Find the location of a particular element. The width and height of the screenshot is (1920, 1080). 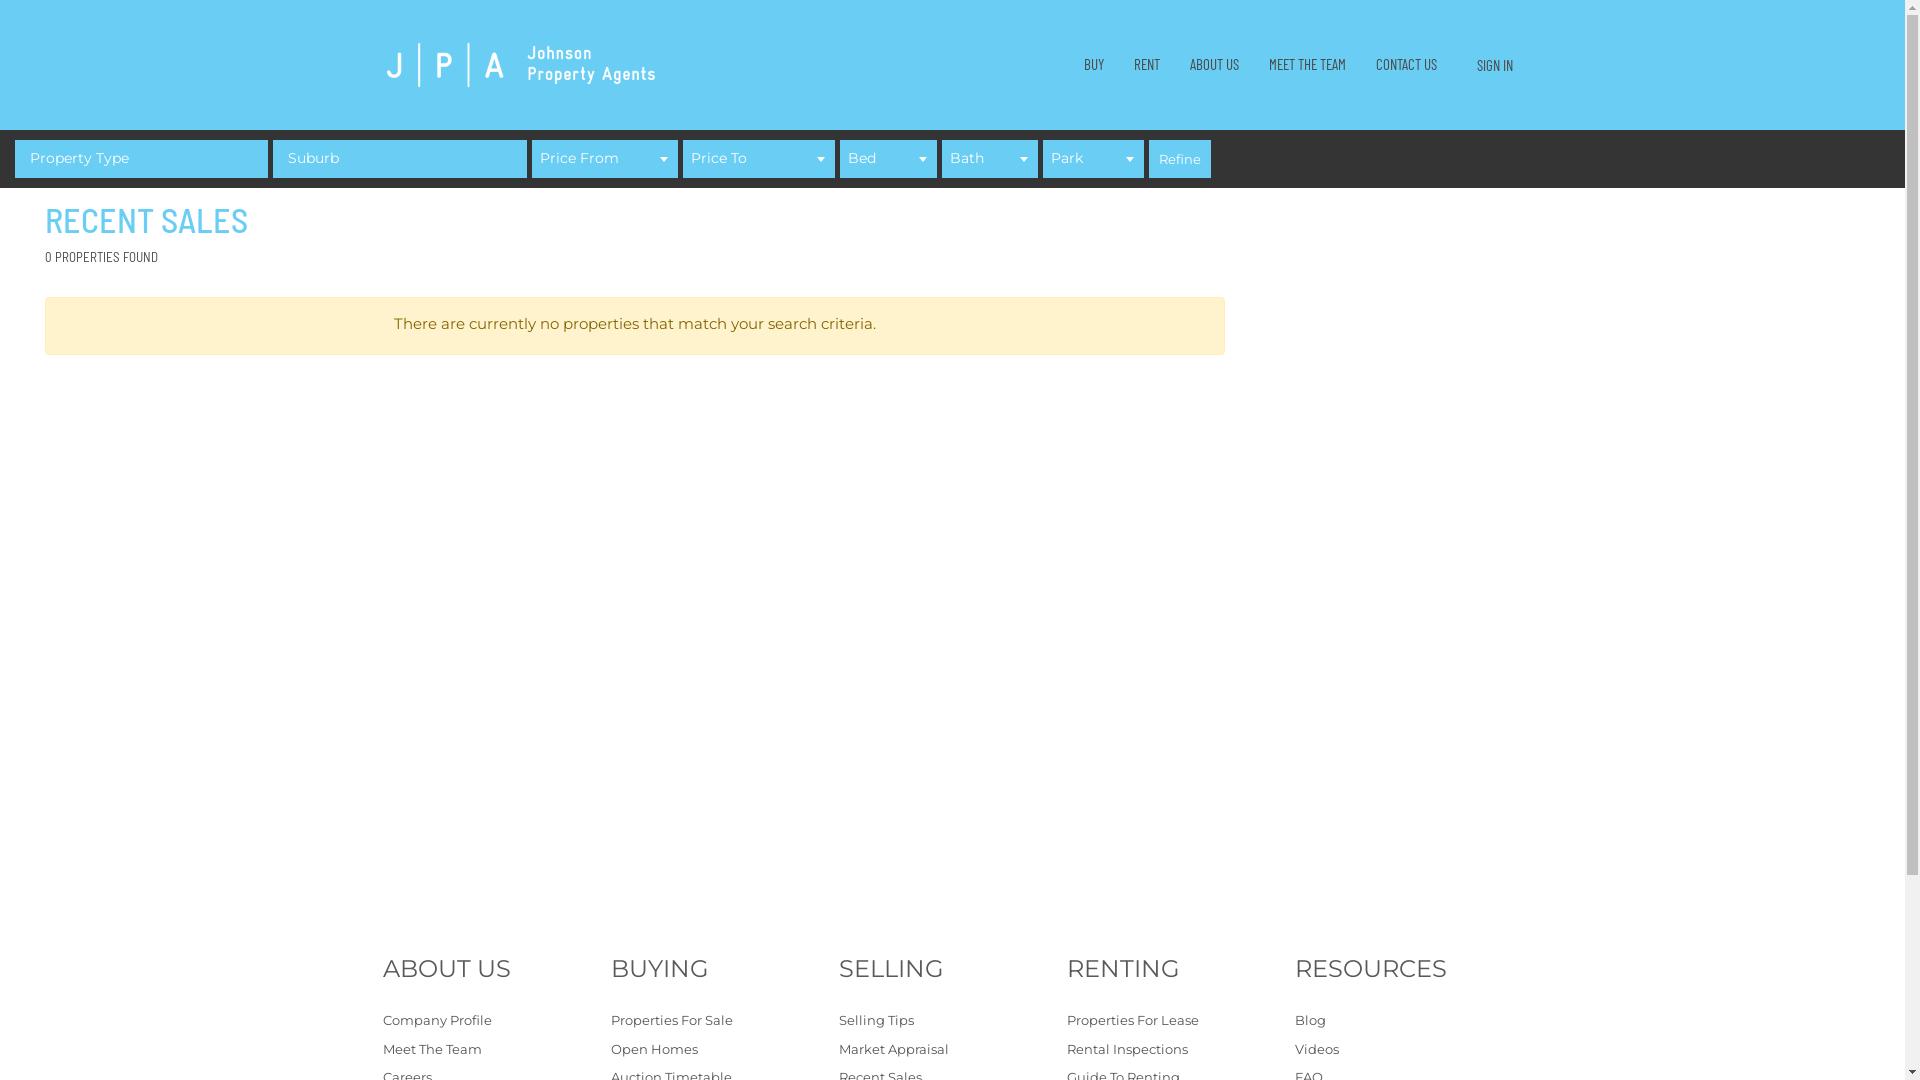

CONTACT US is located at coordinates (1406, 64).